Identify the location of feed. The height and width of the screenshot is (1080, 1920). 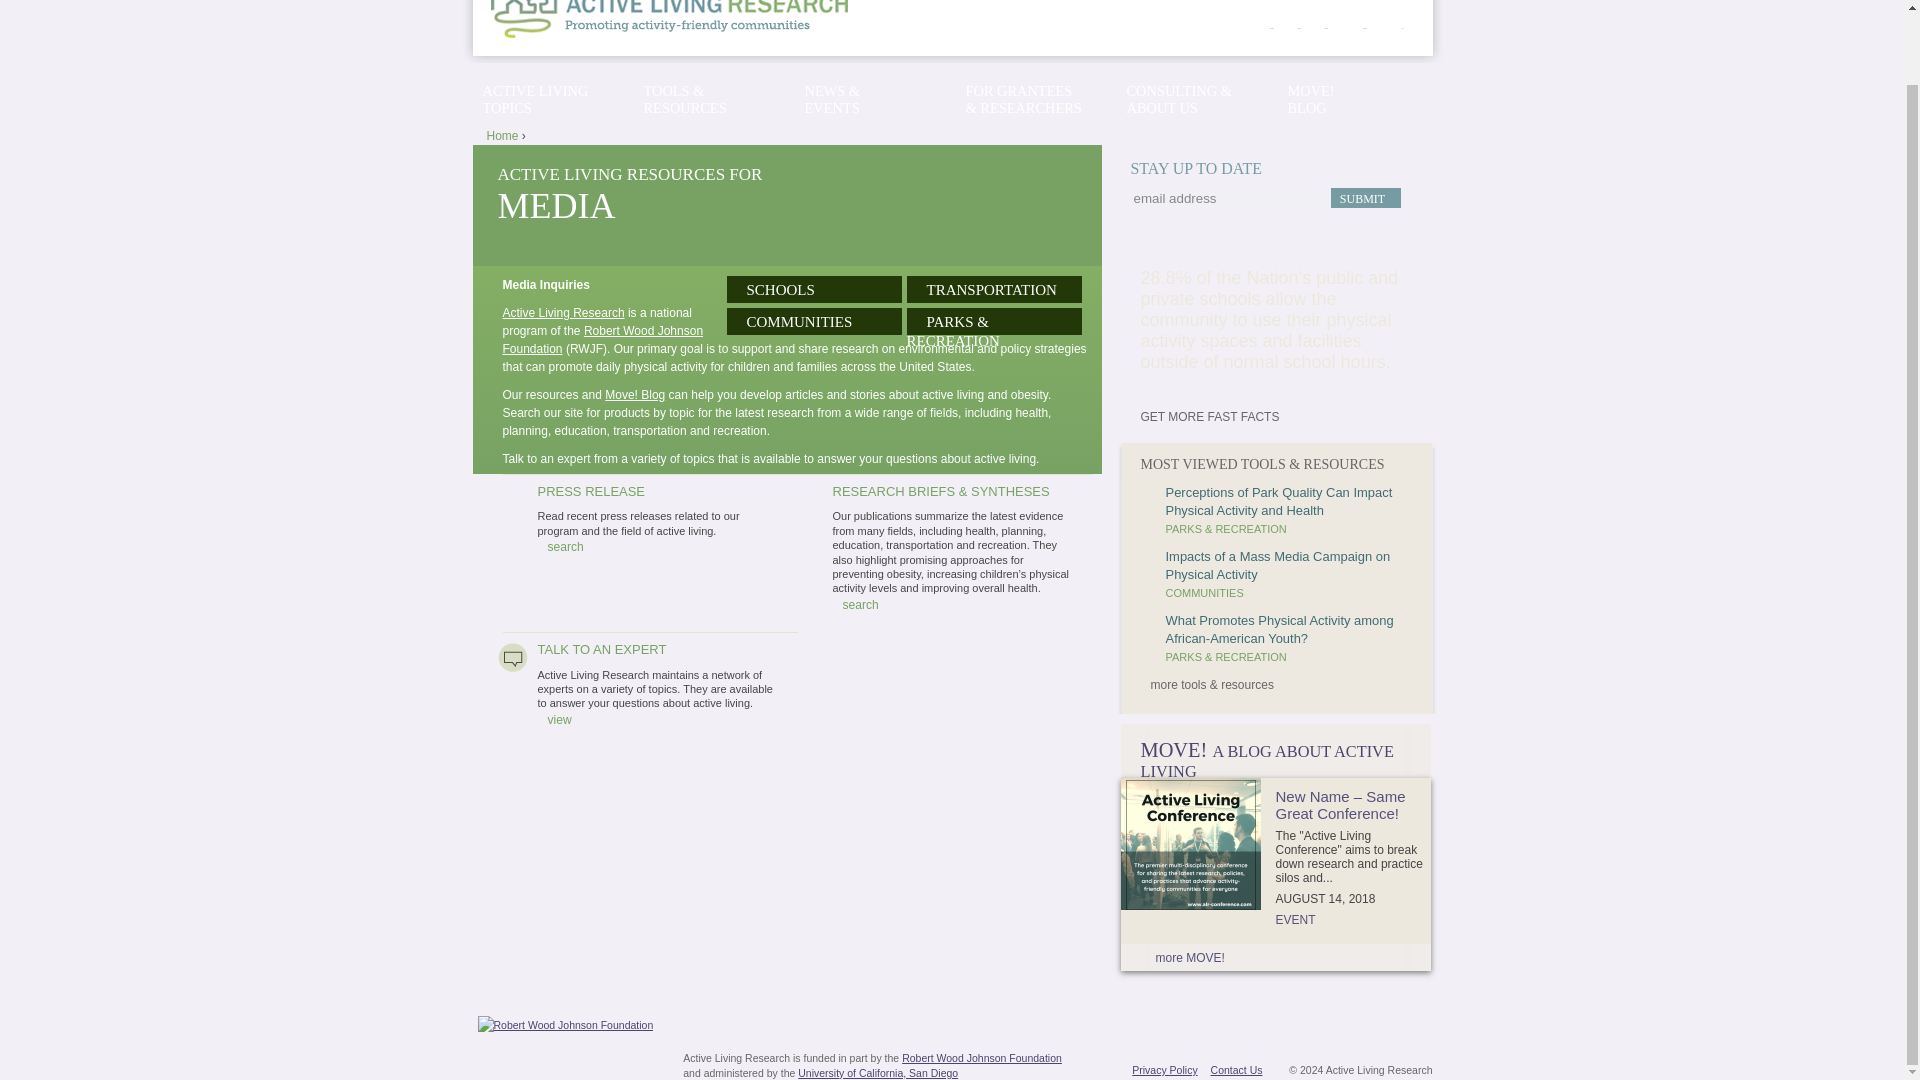
(1403, 28).